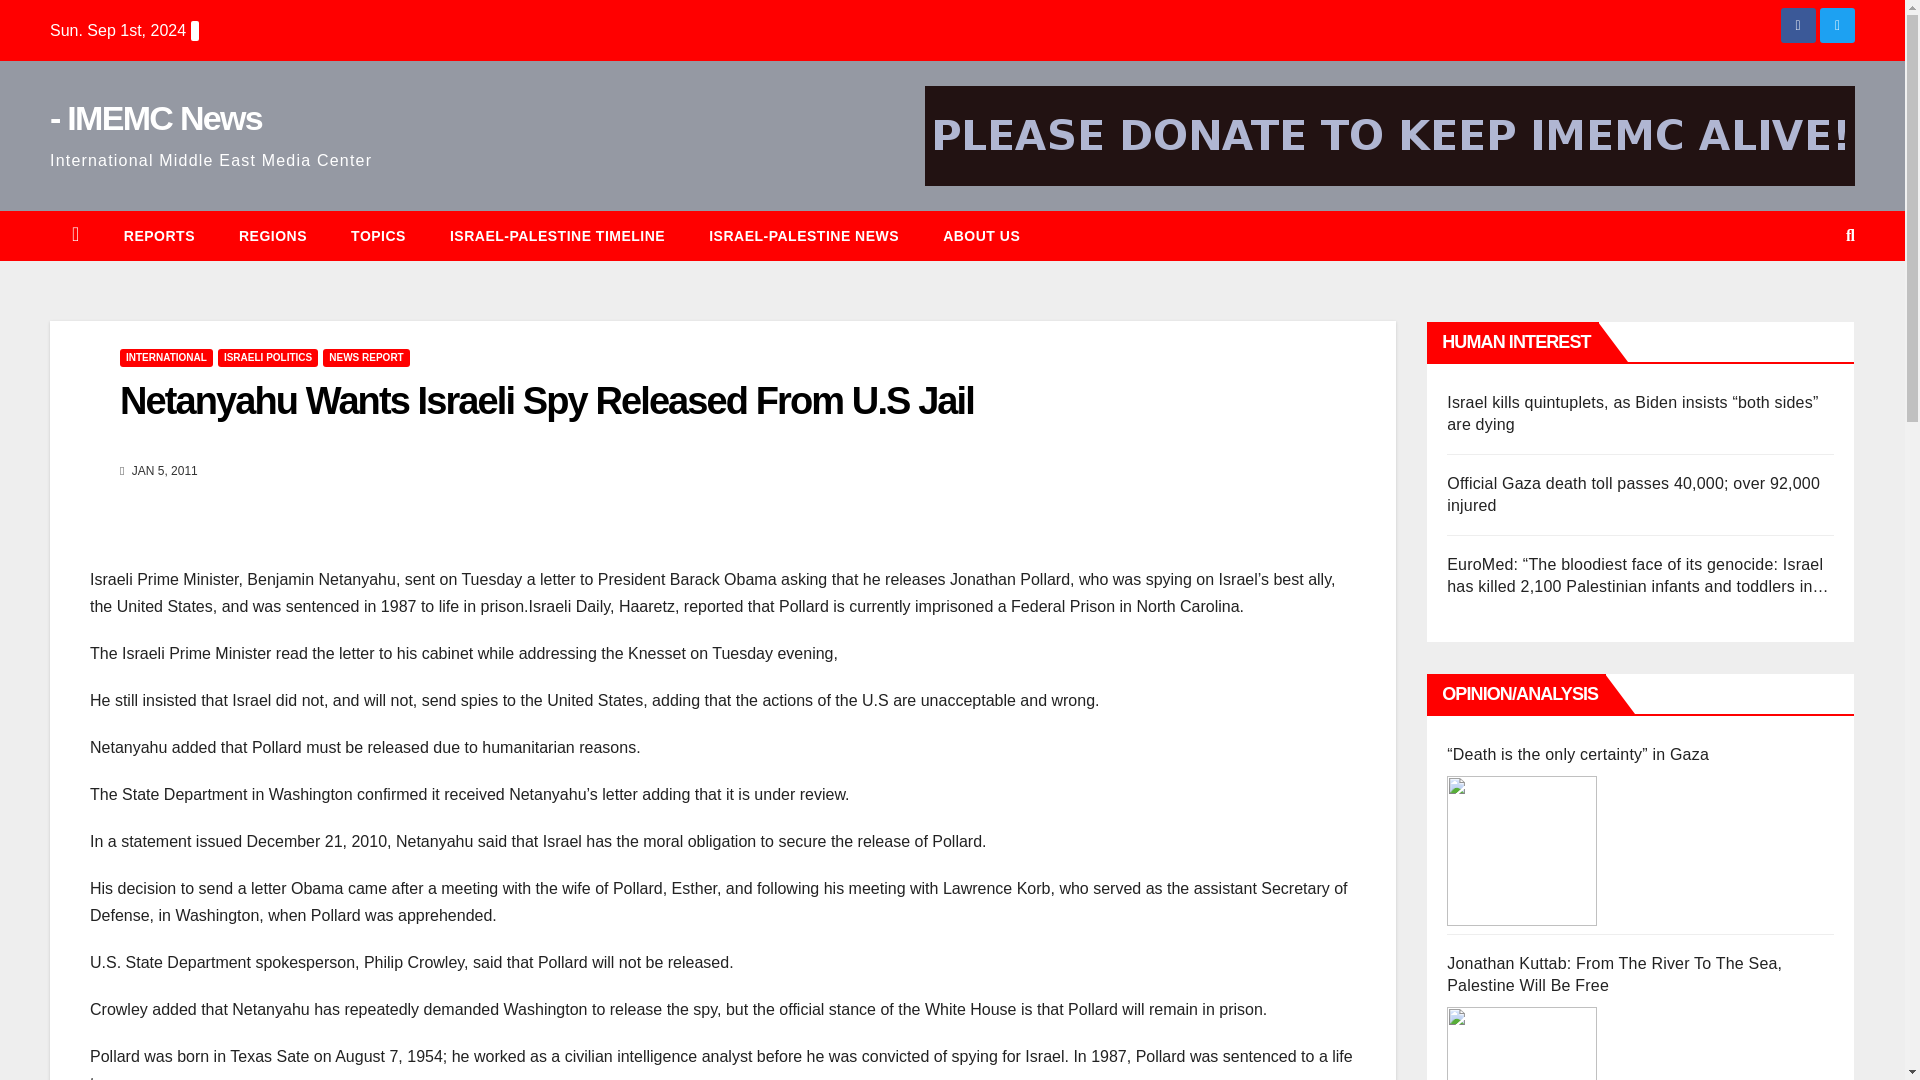 The image size is (1920, 1080). What do you see at coordinates (272, 236) in the screenshot?
I see `Regions` at bounding box center [272, 236].